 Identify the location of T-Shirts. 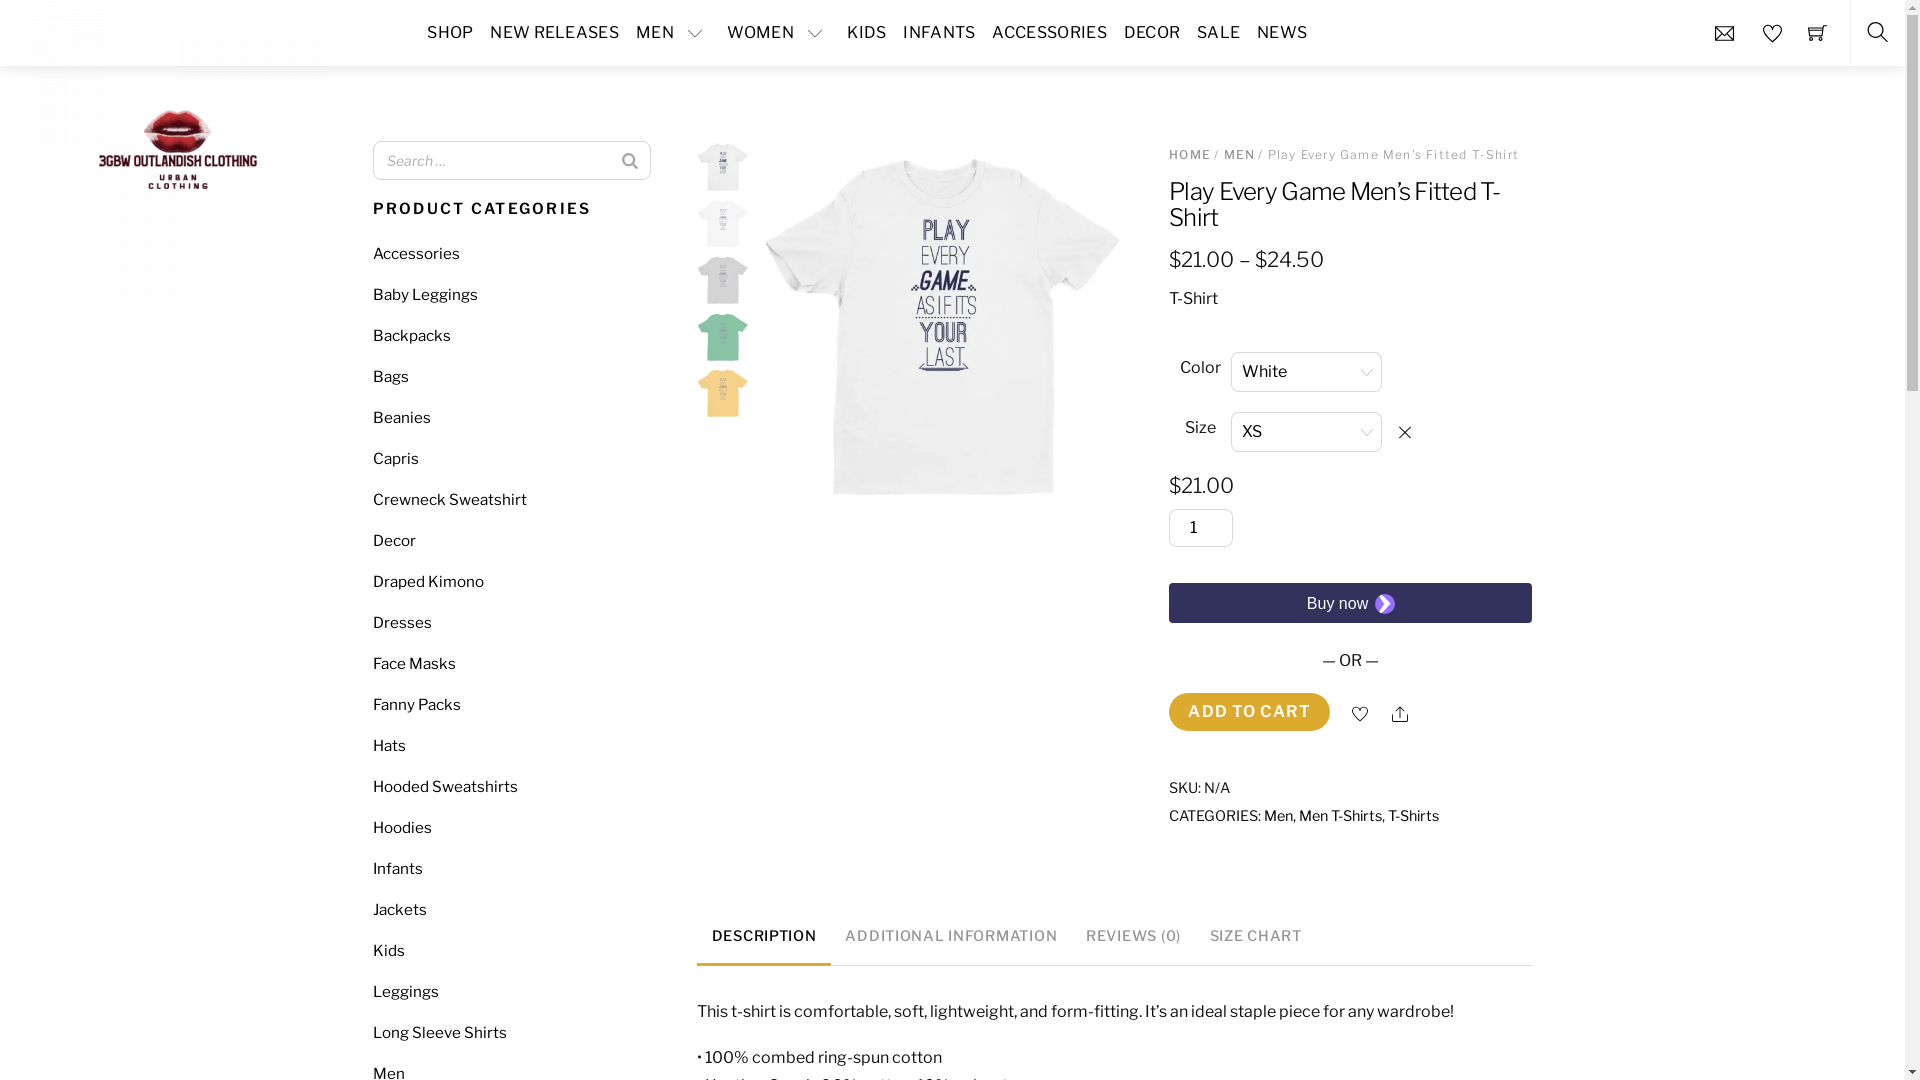
(1414, 816).